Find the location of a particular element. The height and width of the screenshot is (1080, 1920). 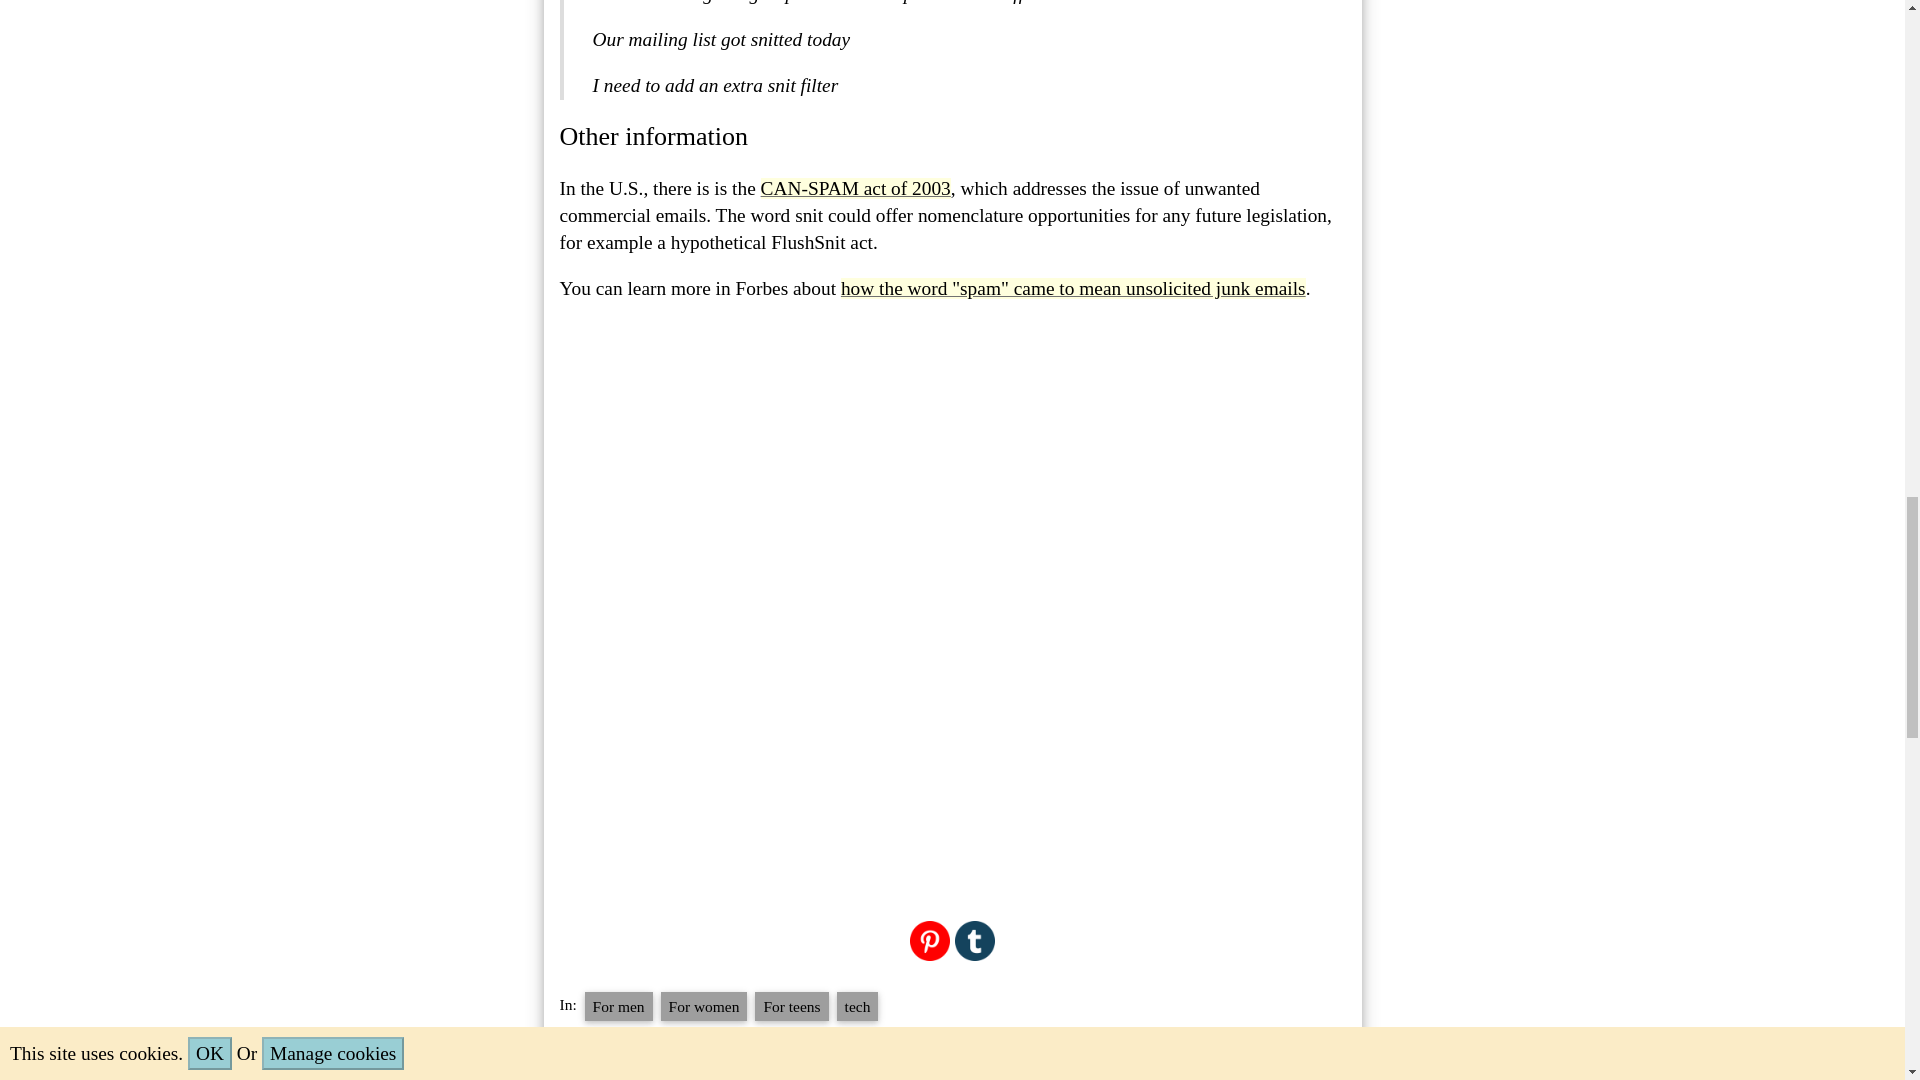

For women is located at coordinates (704, 1006).